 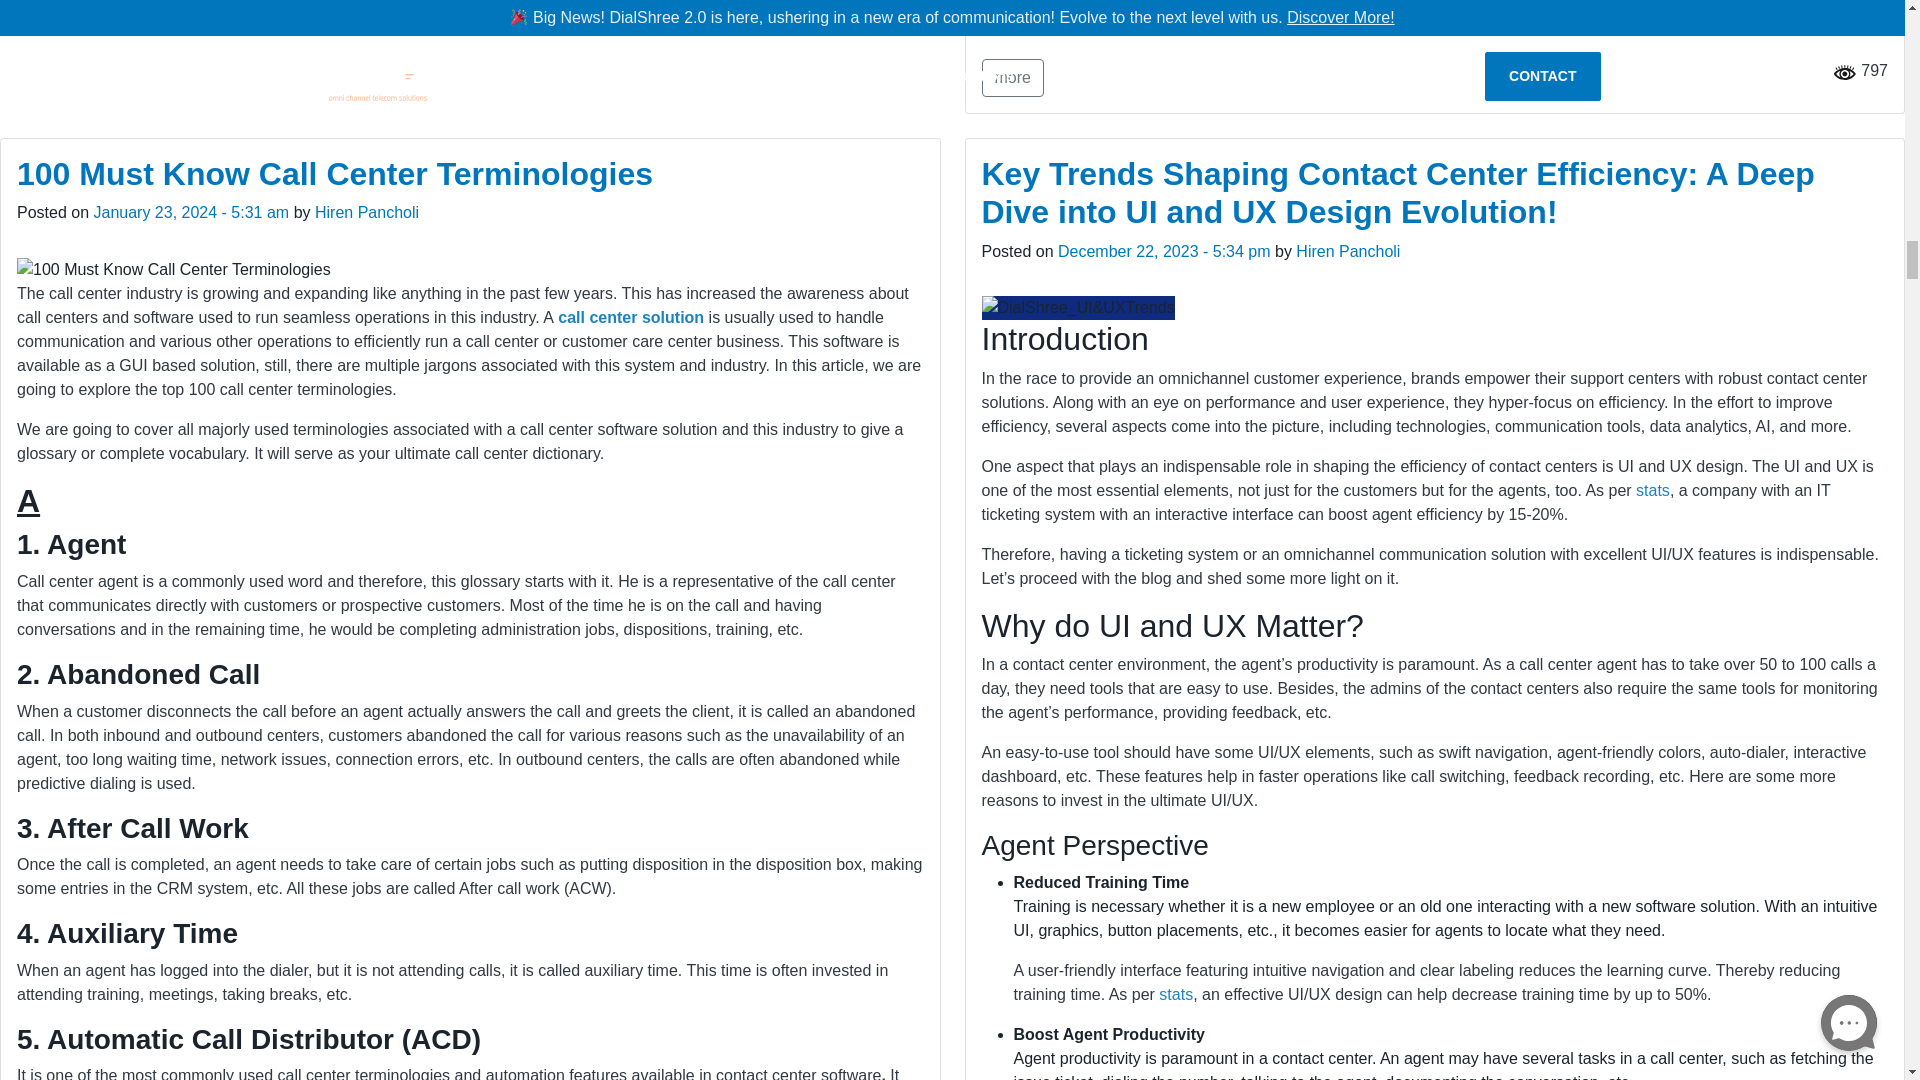 What do you see at coordinates (192, 212) in the screenshot?
I see `January 23, 2024 - 5:31 am` at bounding box center [192, 212].